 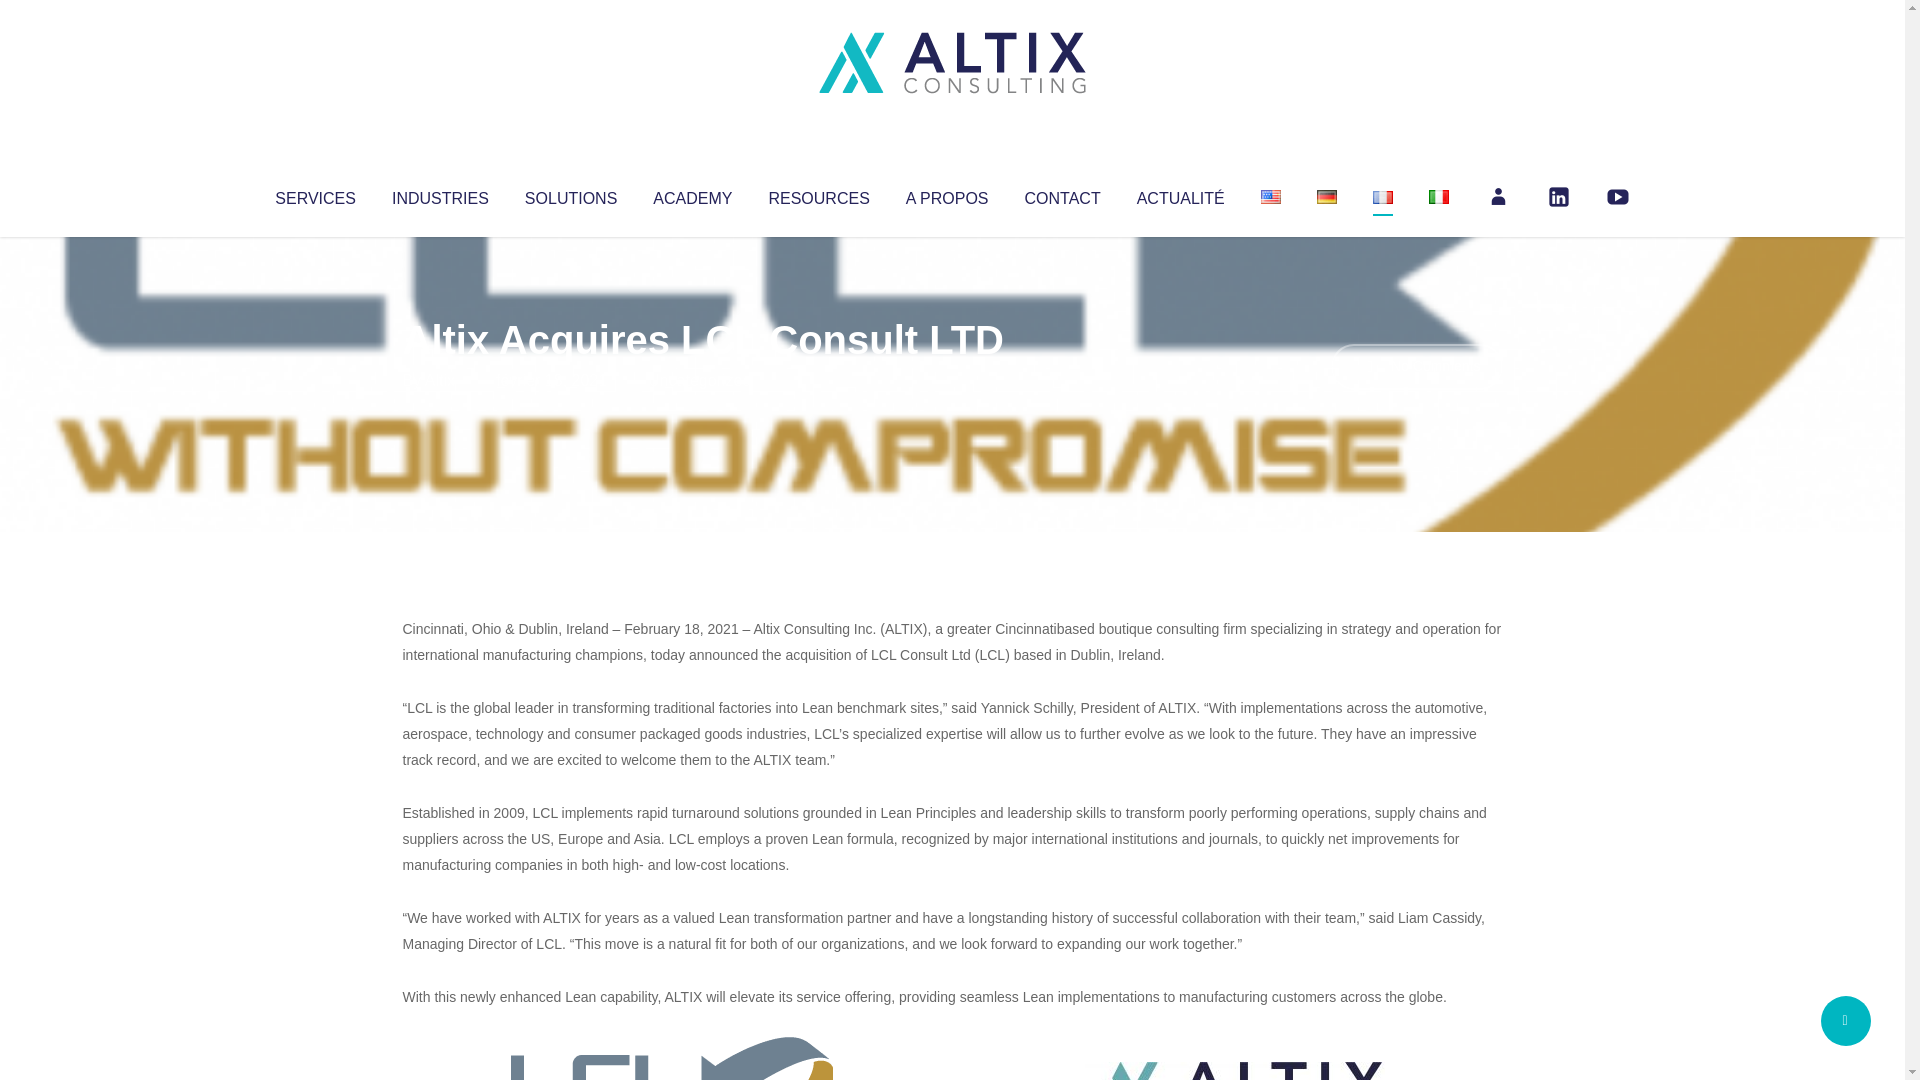 I want to click on RESOURCES, so click(x=818, y=194).